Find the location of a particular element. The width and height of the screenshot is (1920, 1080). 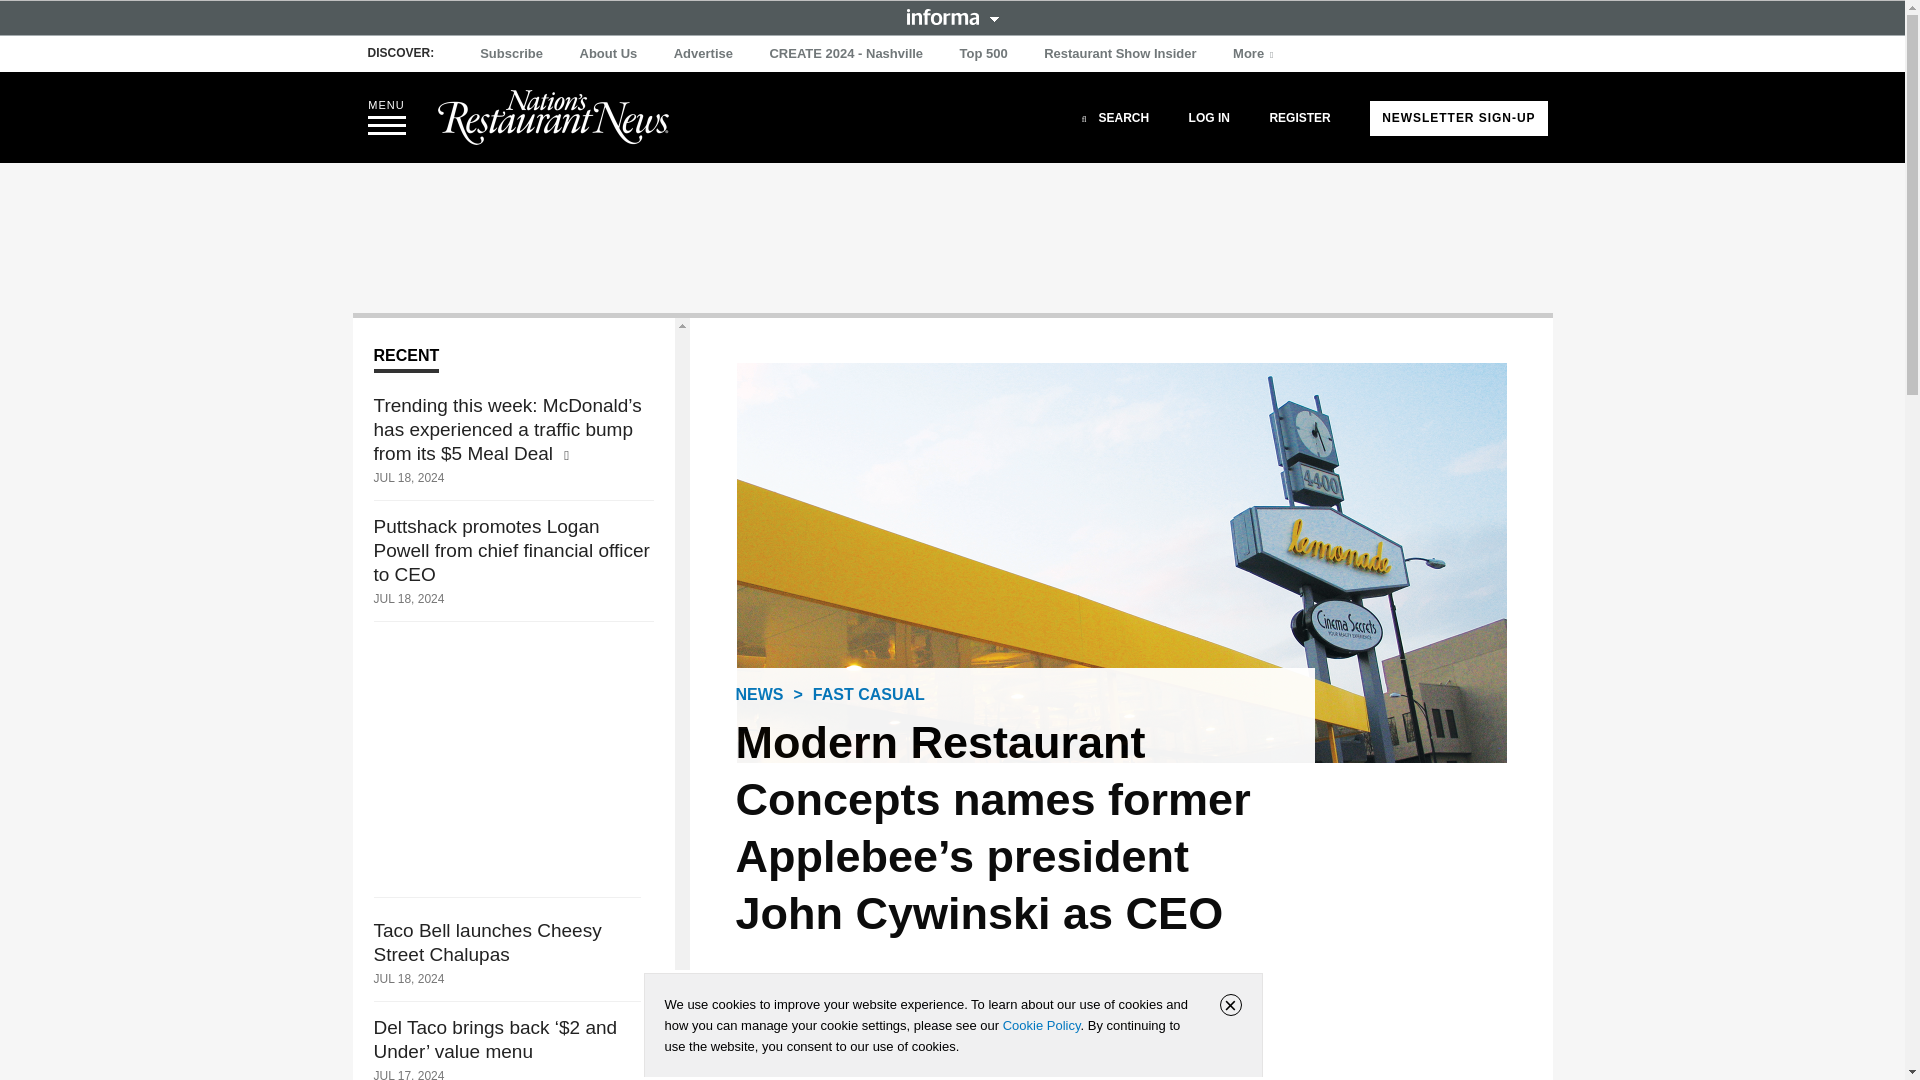

INFORMA is located at coordinates (952, 16).